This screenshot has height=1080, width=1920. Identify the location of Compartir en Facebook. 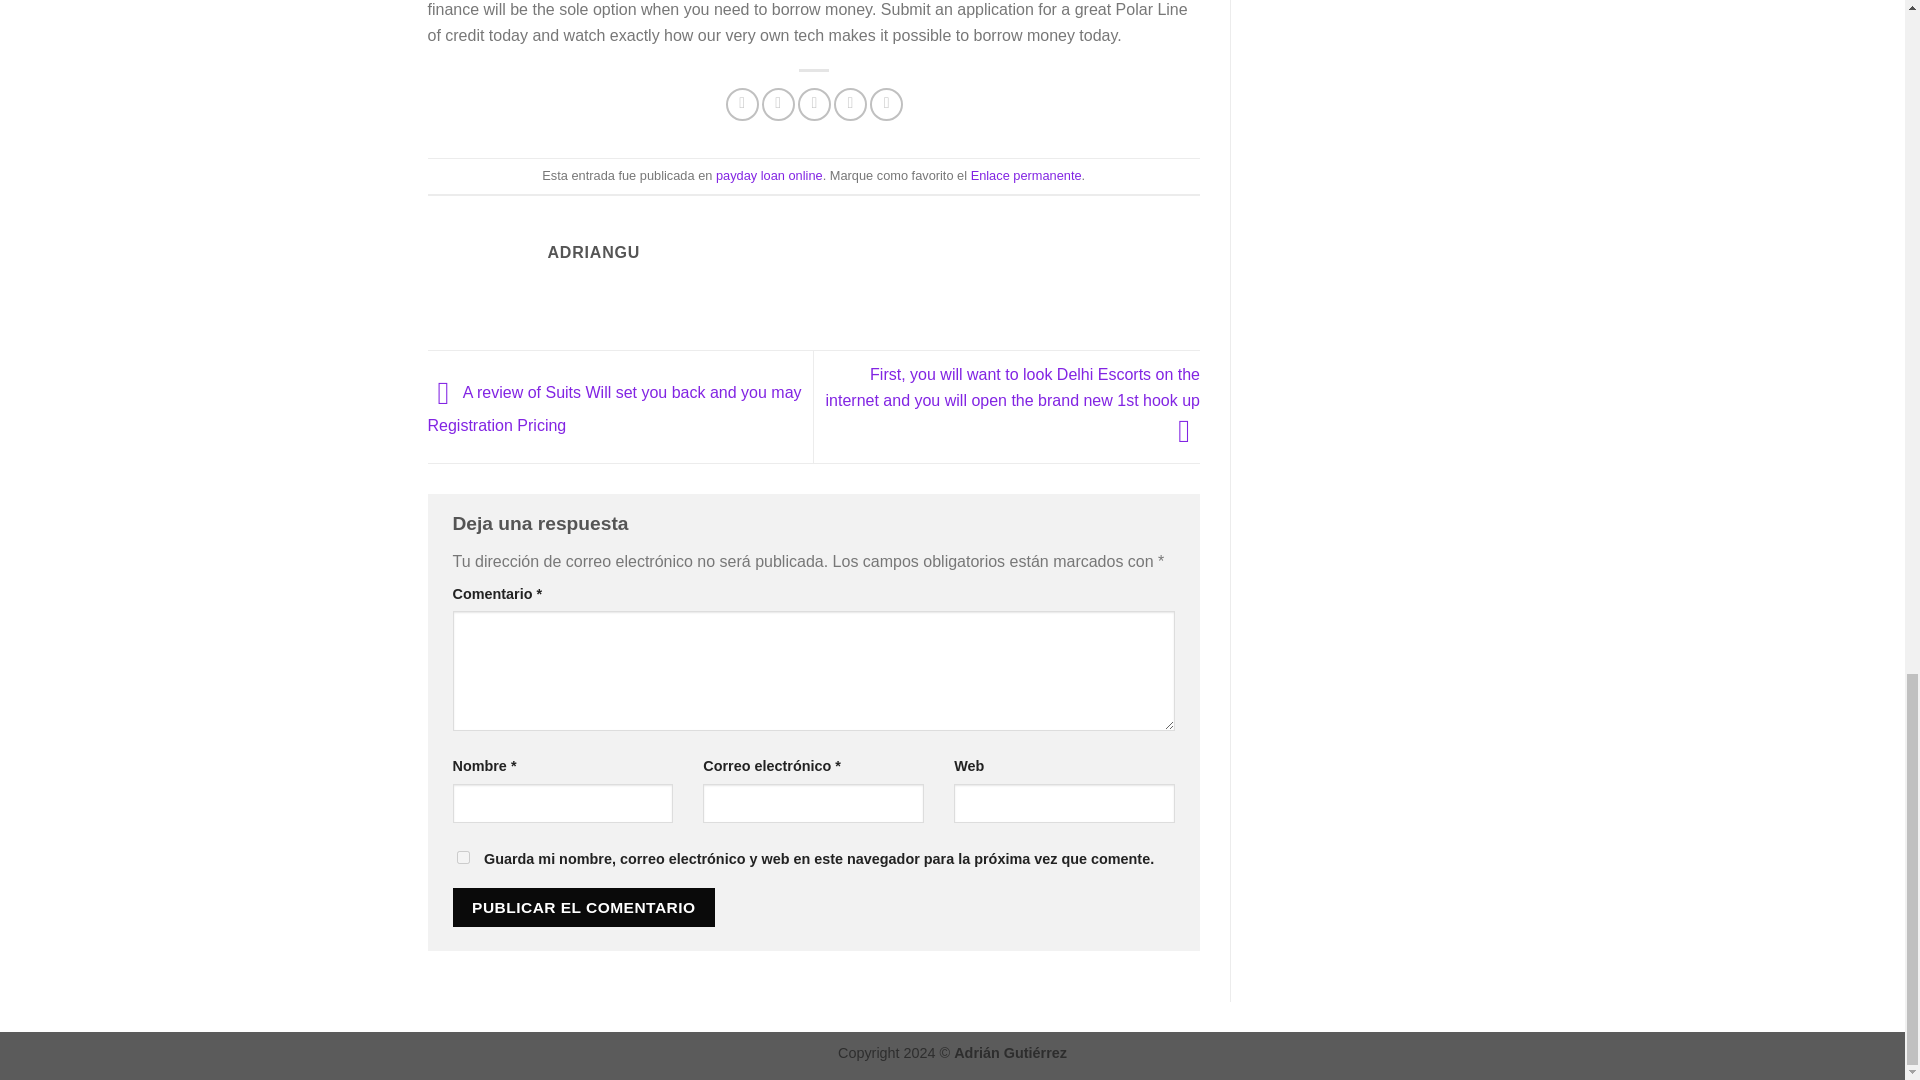
(742, 104).